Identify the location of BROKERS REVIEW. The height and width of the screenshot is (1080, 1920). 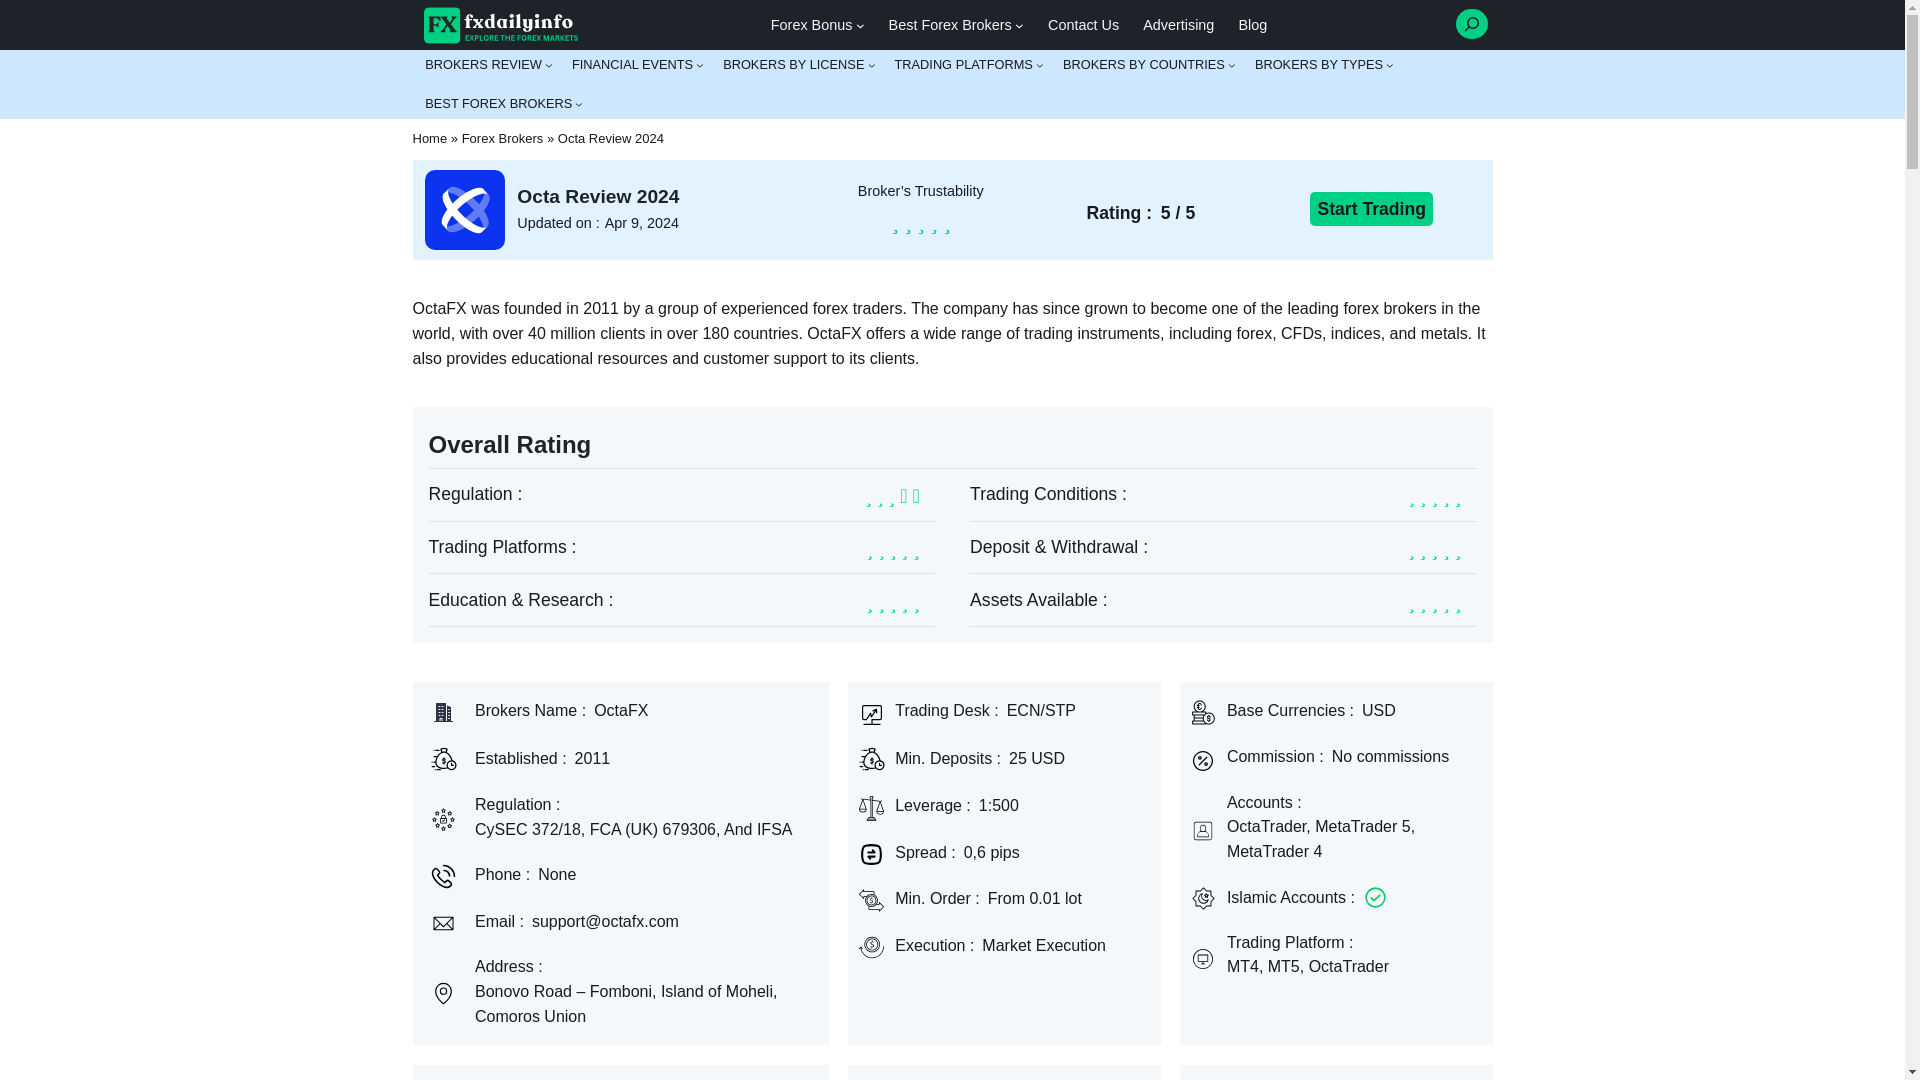
(482, 64).